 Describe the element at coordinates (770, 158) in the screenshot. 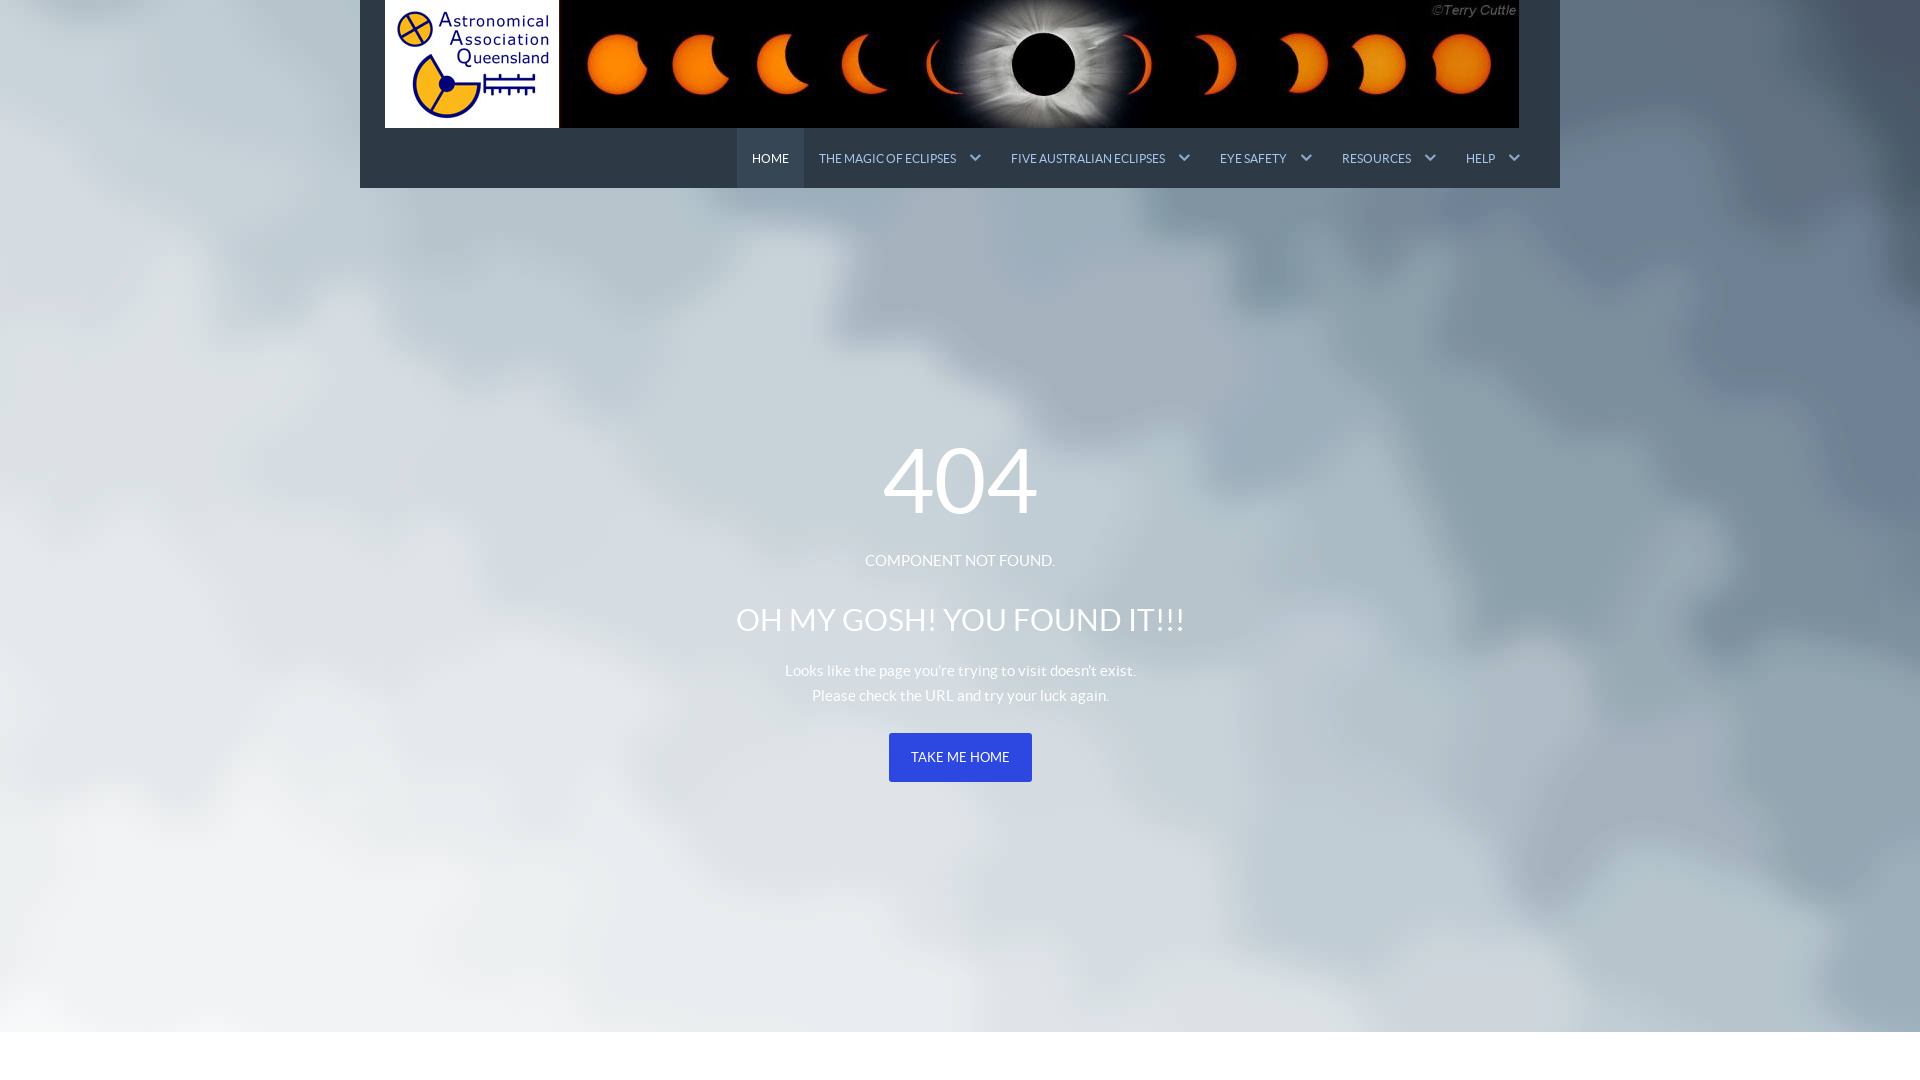

I see `HOME` at that location.